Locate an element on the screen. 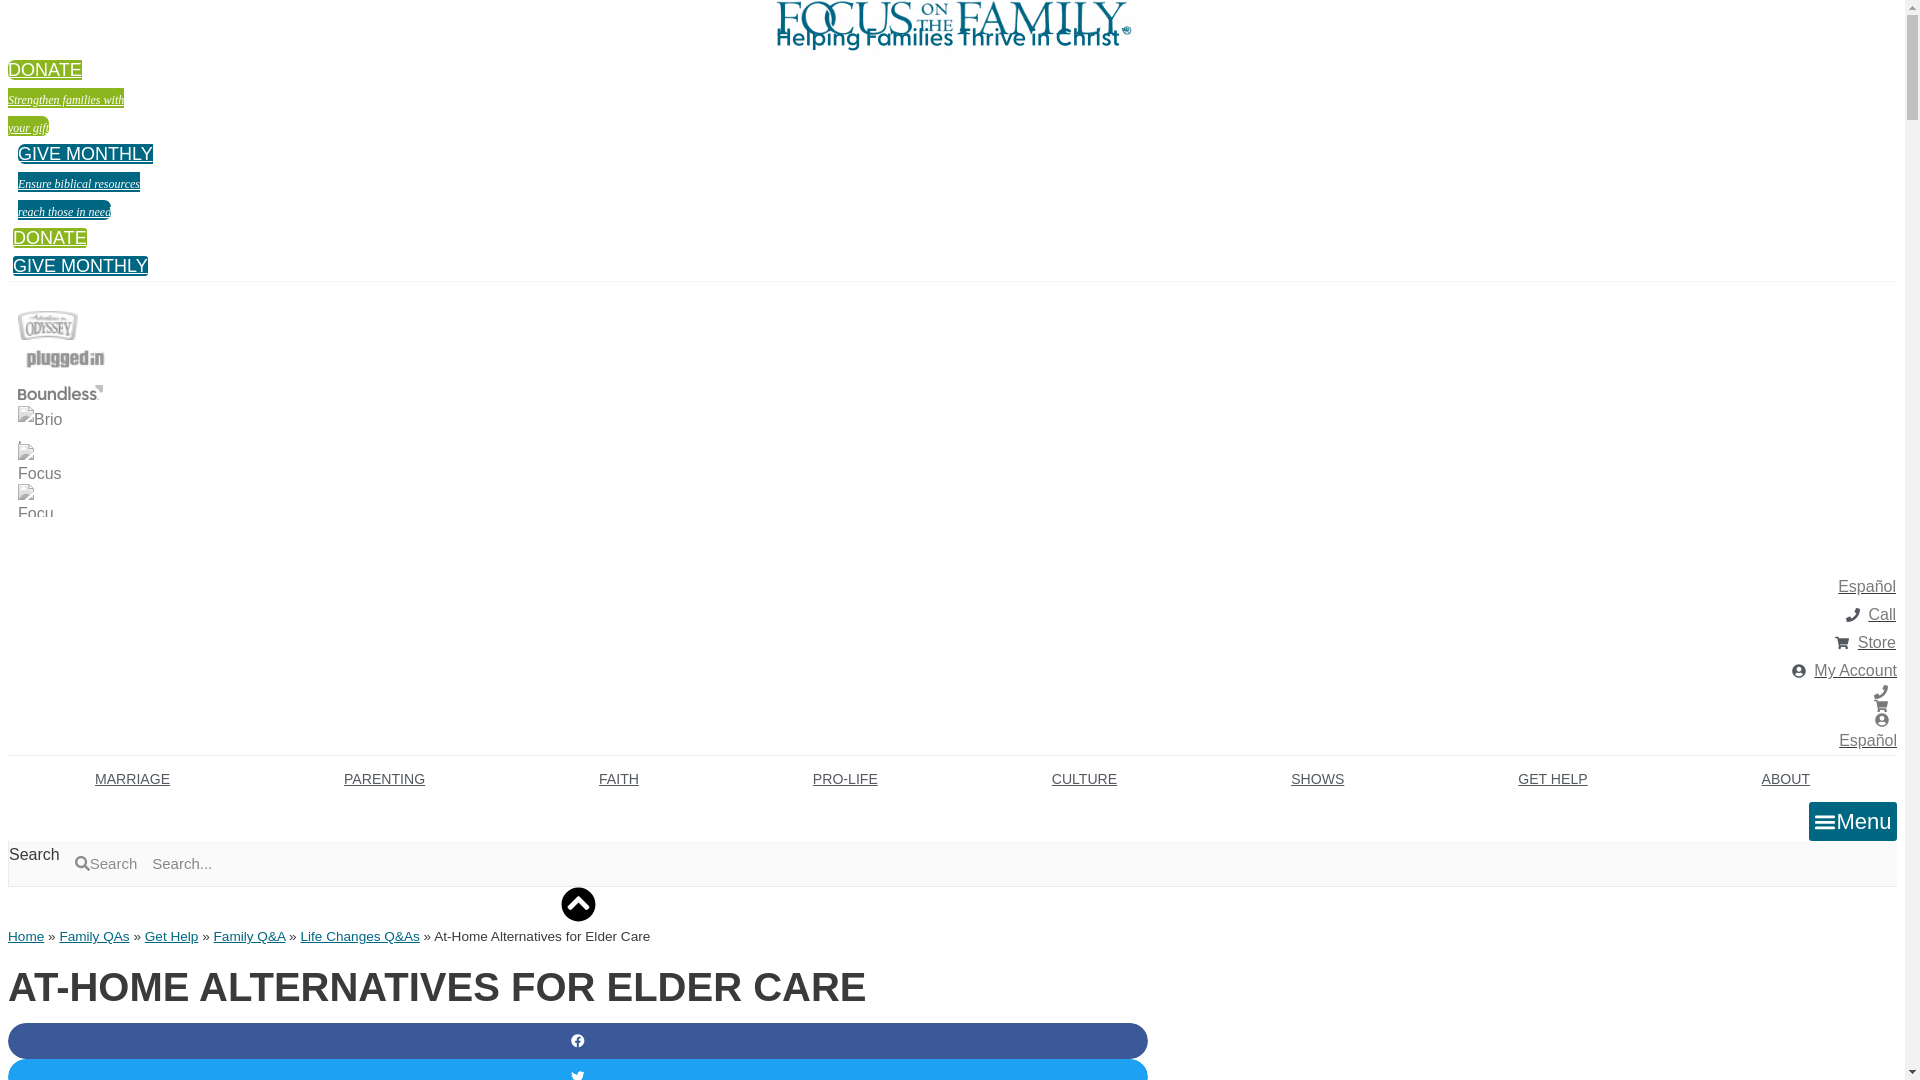  DONATE is located at coordinates (80, 266).